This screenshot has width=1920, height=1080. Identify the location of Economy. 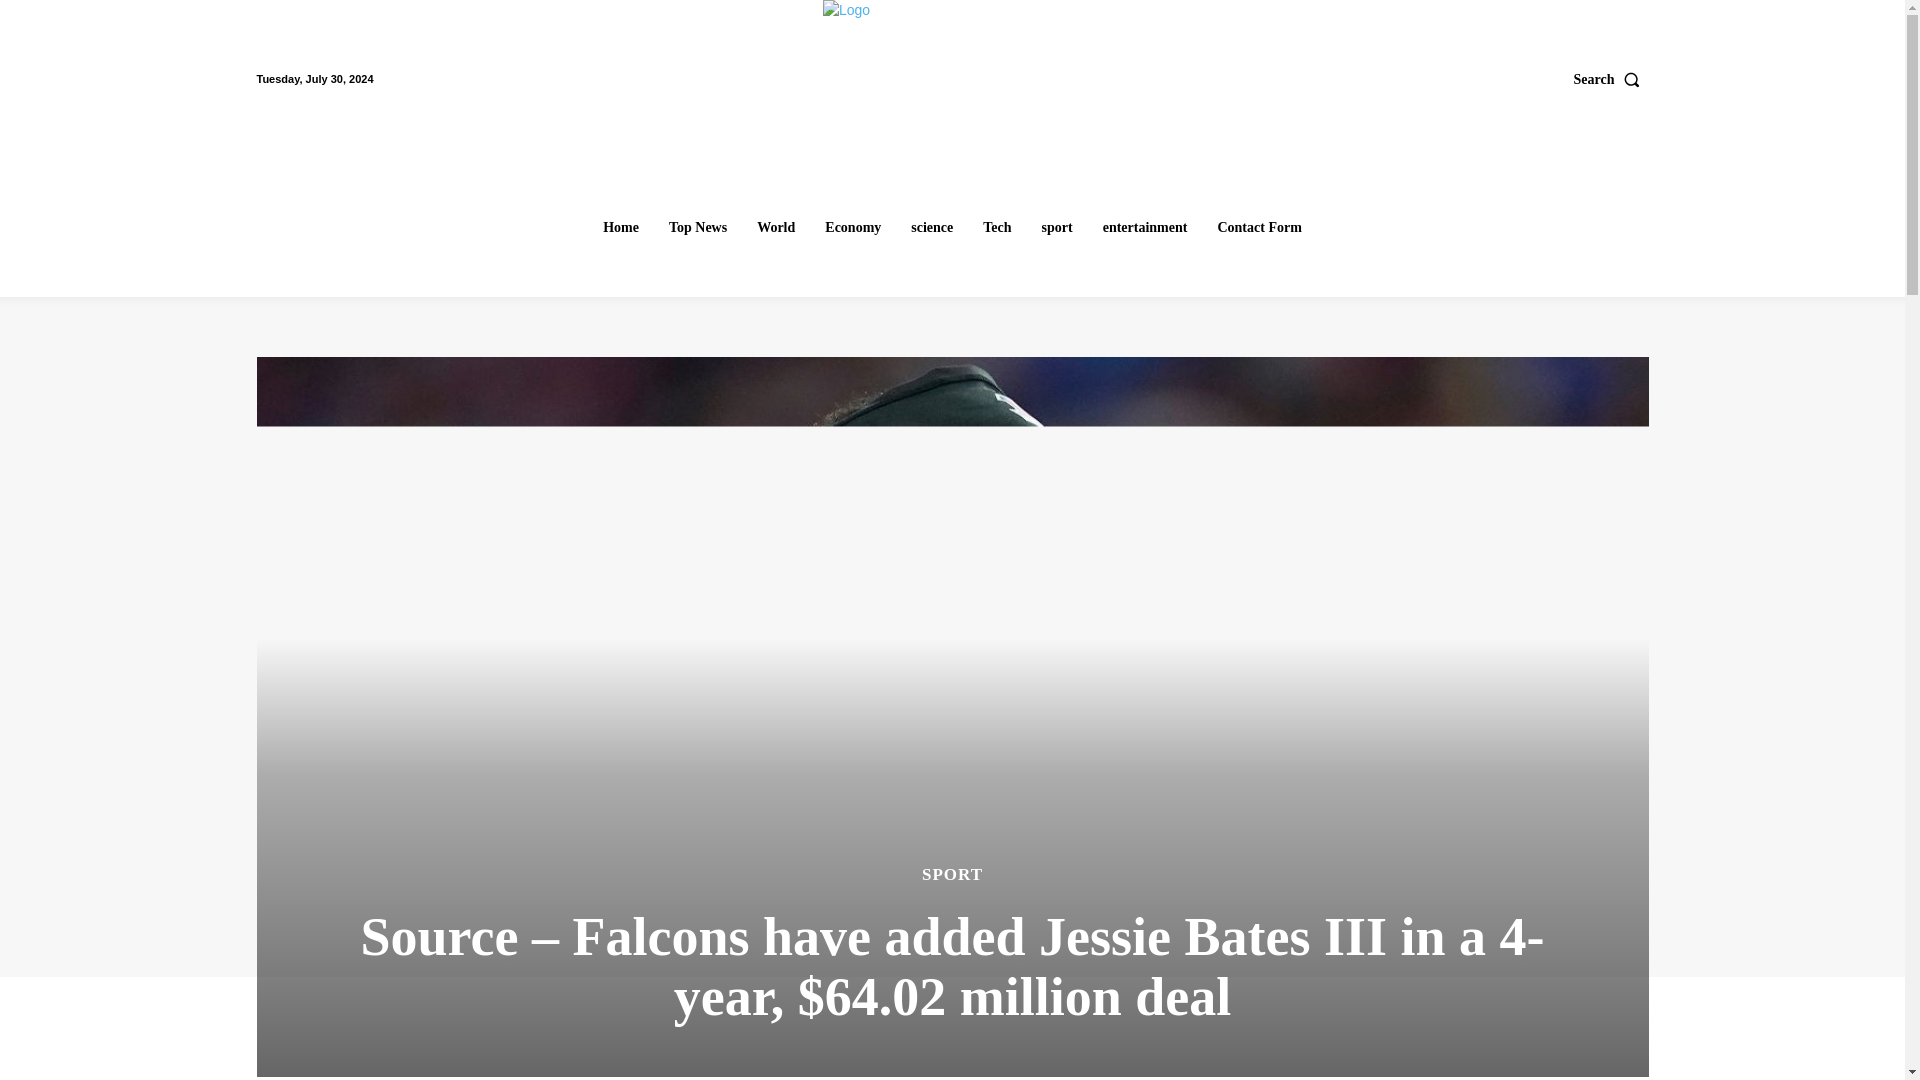
(852, 228).